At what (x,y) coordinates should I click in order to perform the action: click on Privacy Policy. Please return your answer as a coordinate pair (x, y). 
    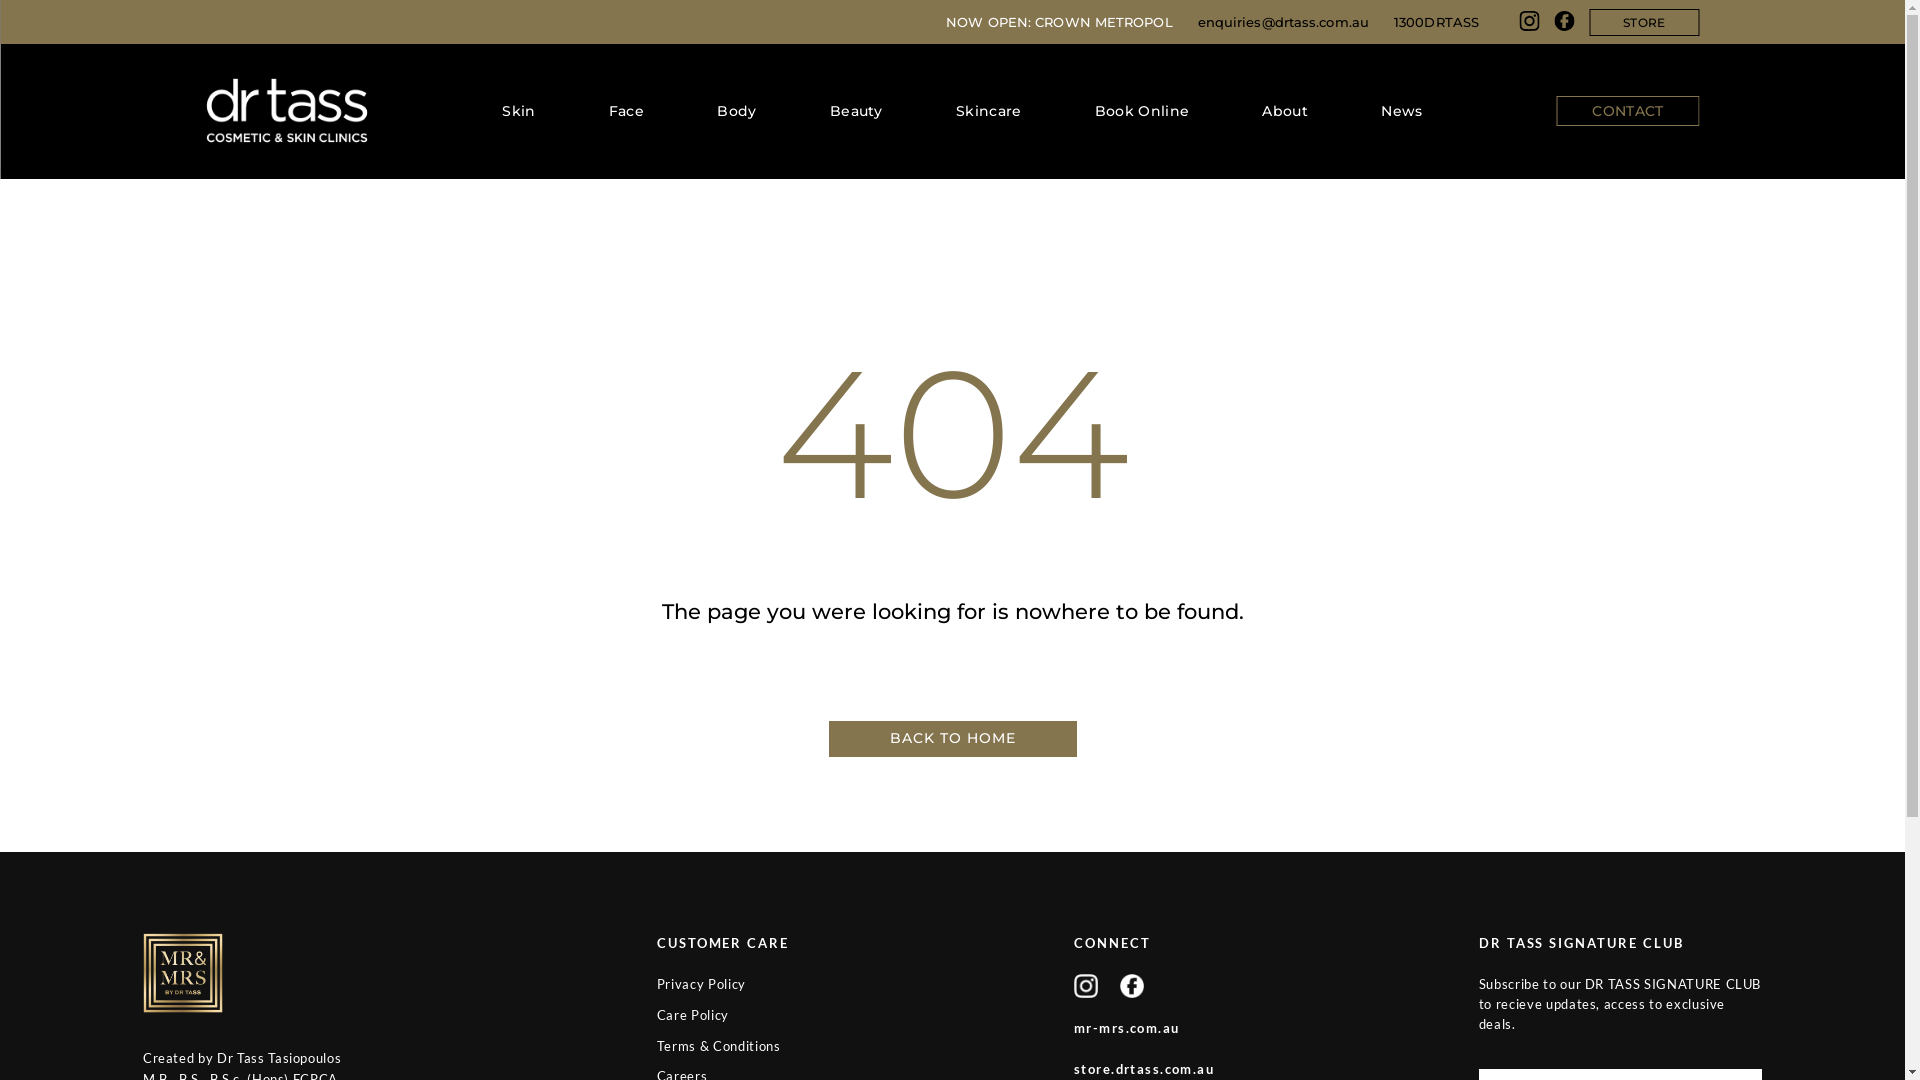
    Looking at the image, I should click on (702, 984).